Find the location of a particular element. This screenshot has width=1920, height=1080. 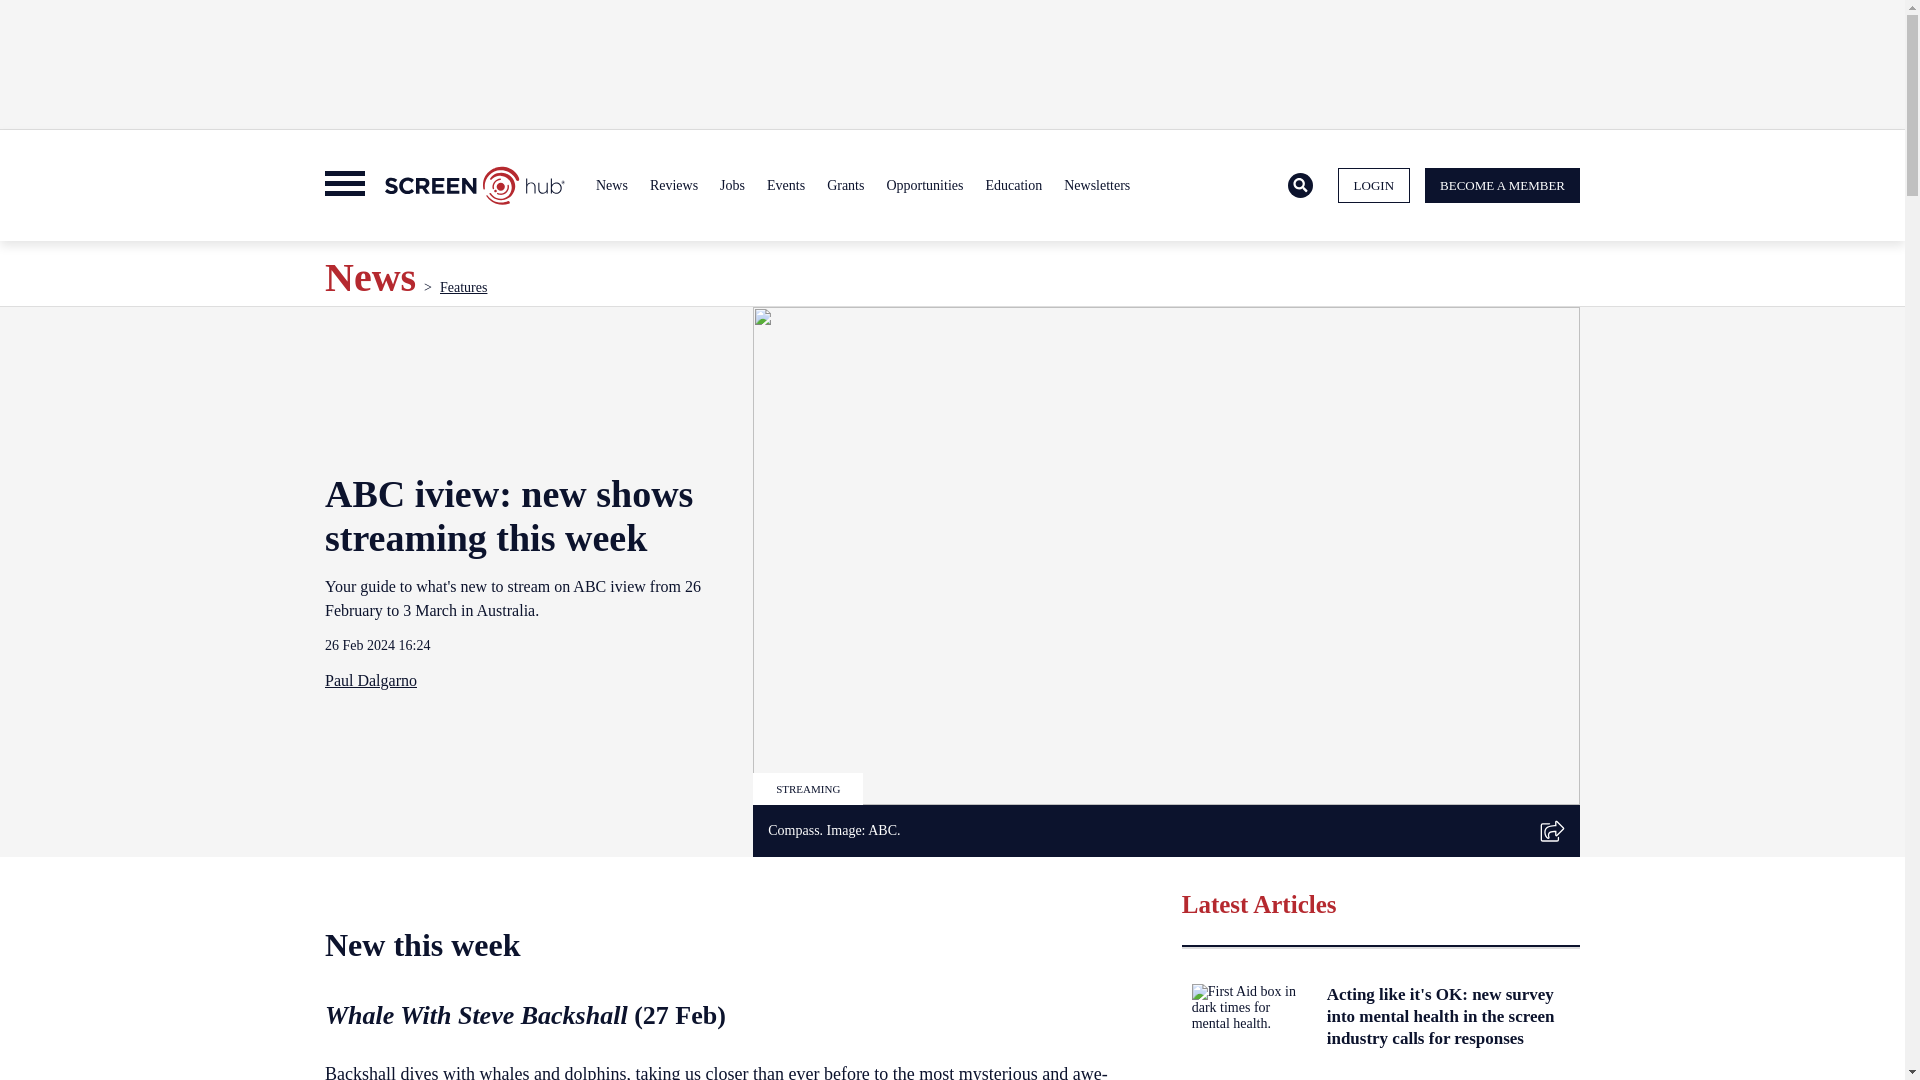

Opportunities is located at coordinates (924, 186).